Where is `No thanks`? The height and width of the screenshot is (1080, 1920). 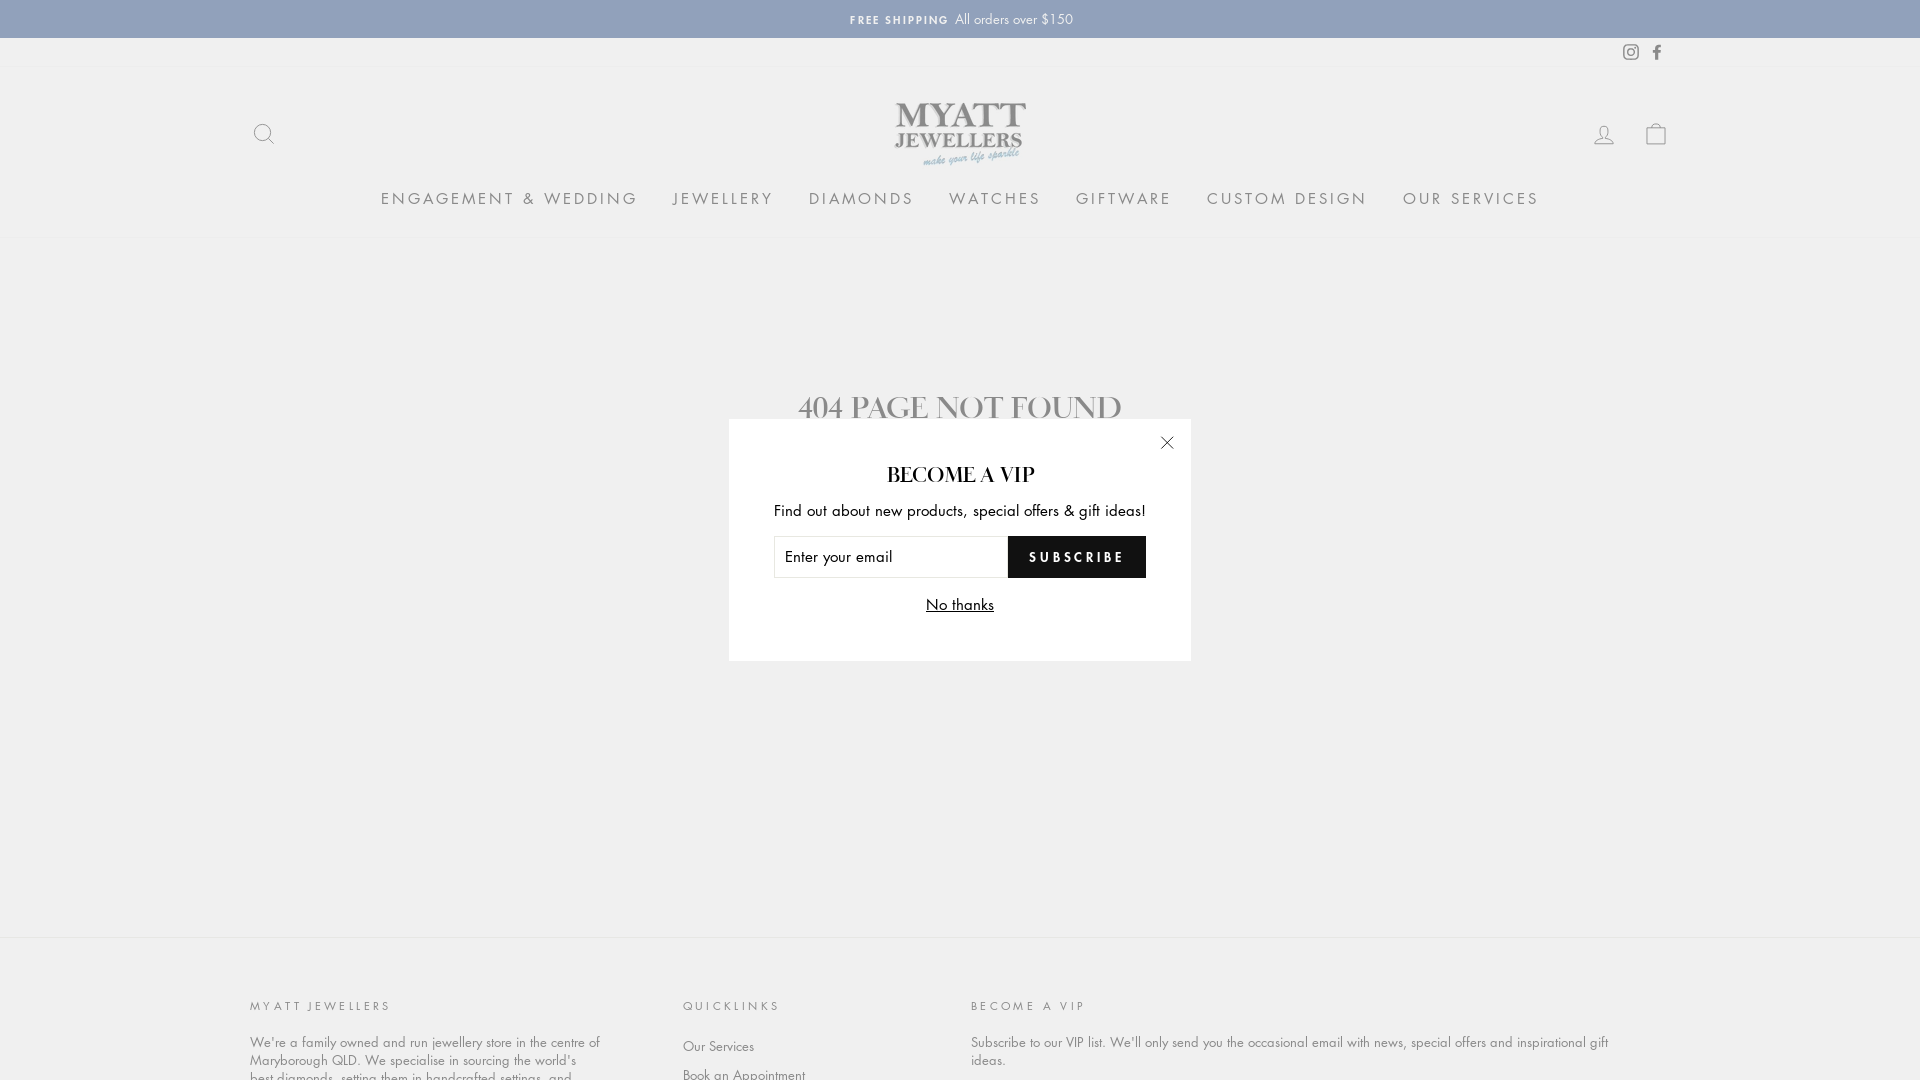 No thanks is located at coordinates (960, 604).